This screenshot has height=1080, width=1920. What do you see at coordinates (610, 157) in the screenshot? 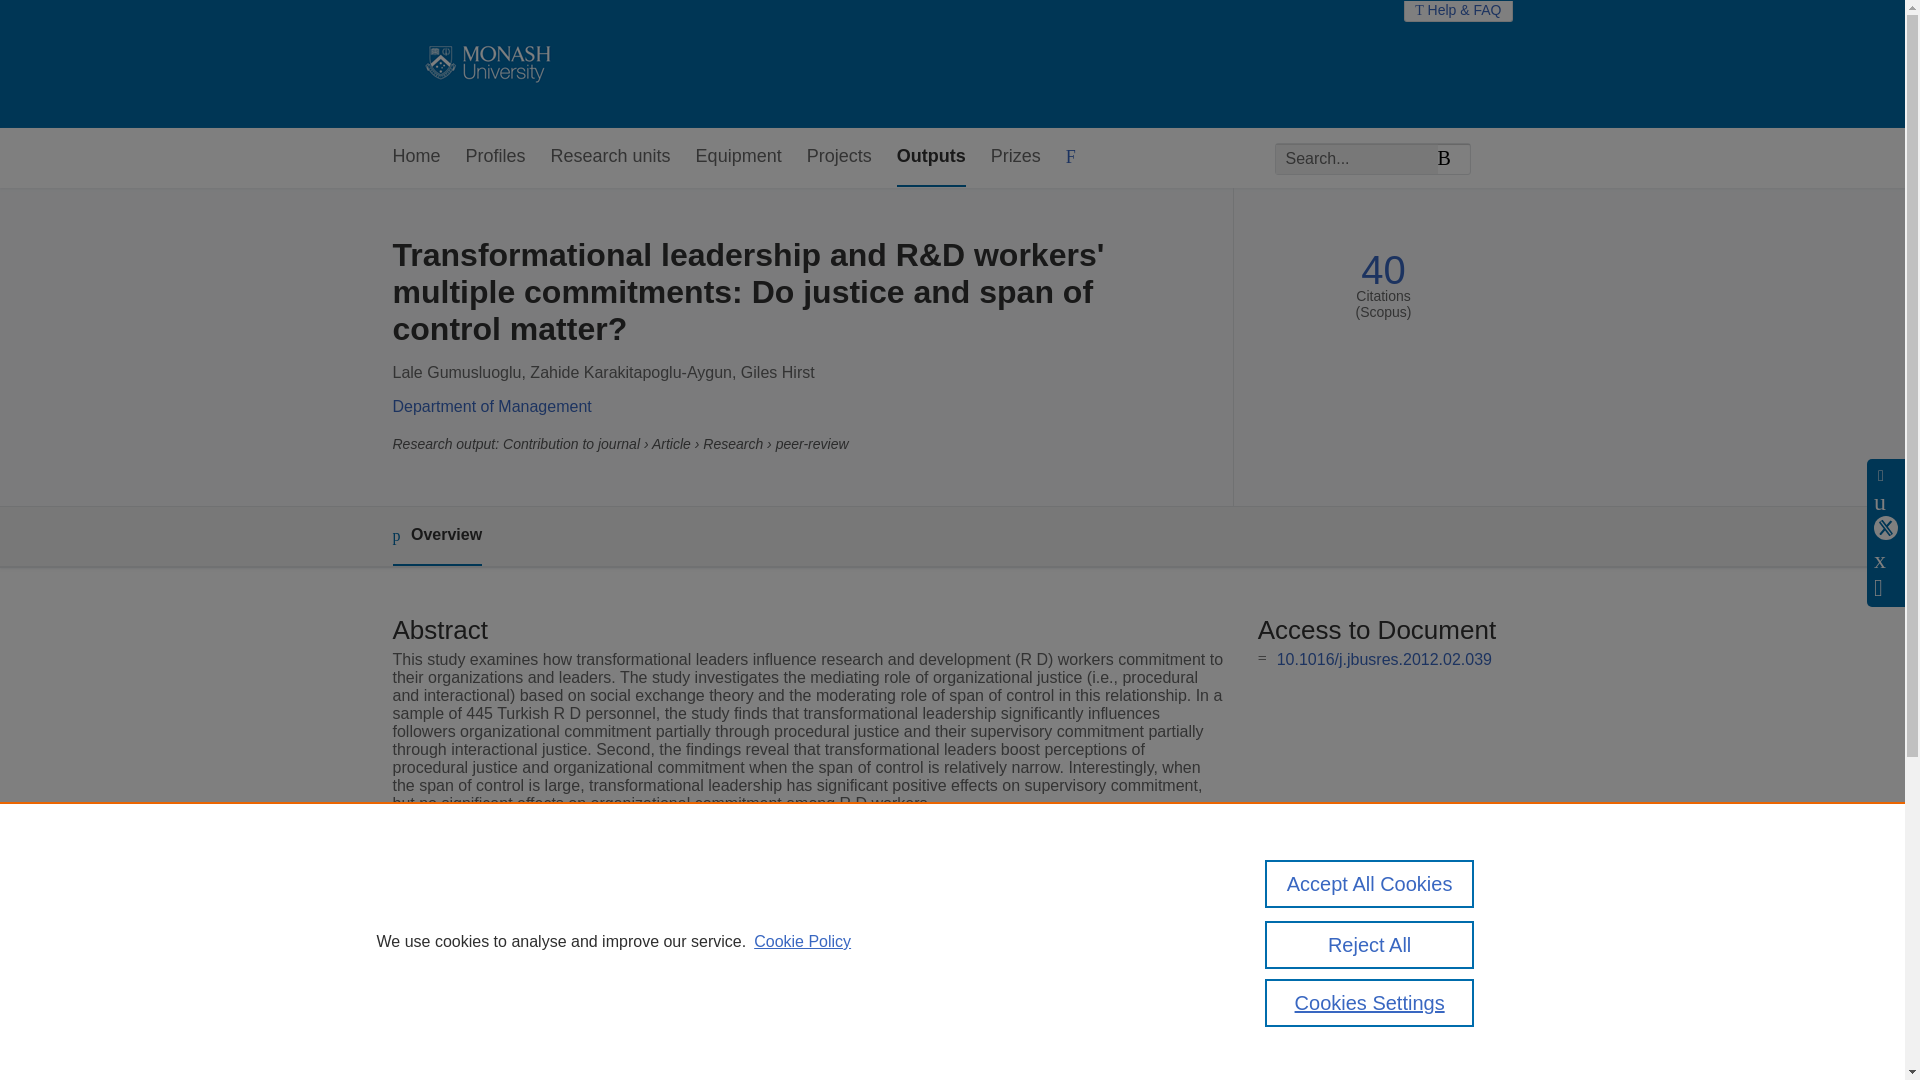
I see `Research units` at bounding box center [610, 157].